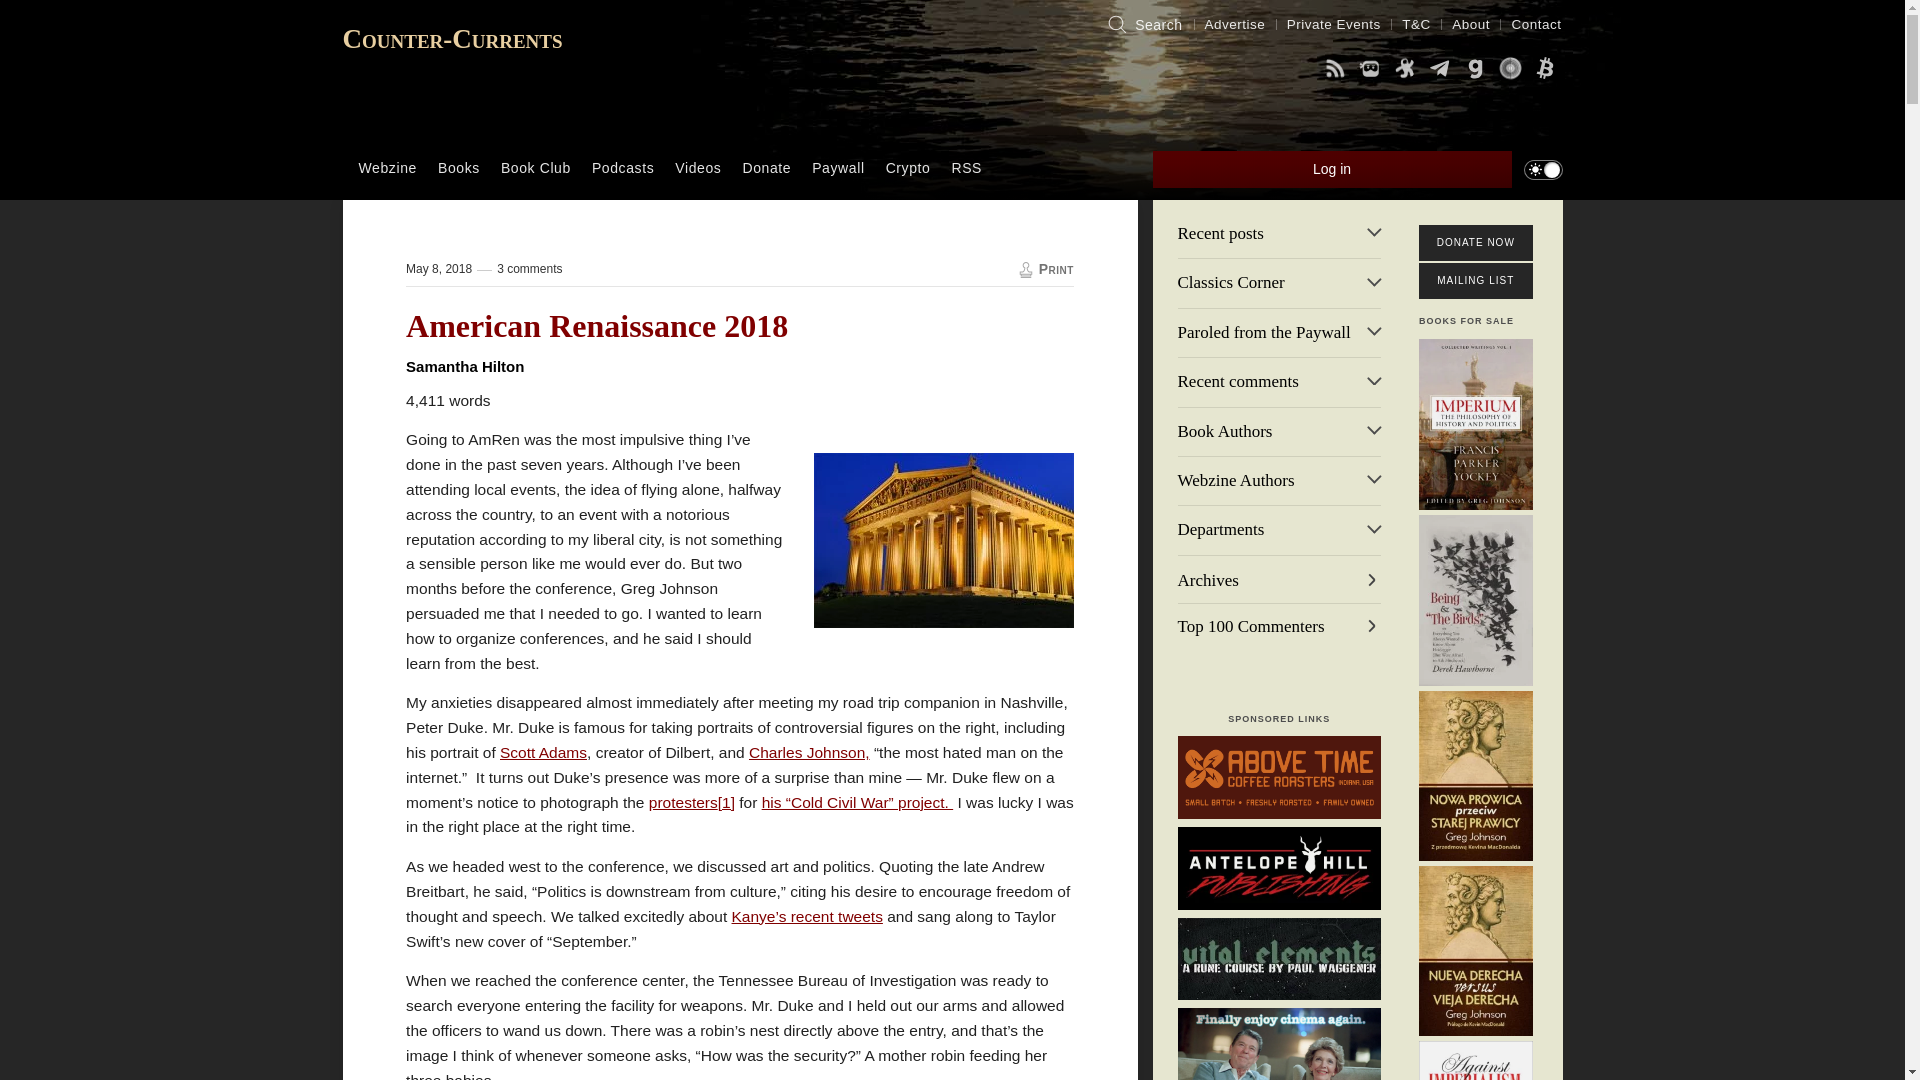 Image resolution: width=1920 pixels, height=1080 pixels. What do you see at coordinates (388, 167) in the screenshot?
I see `Webzine` at bounding box center [388, 167].